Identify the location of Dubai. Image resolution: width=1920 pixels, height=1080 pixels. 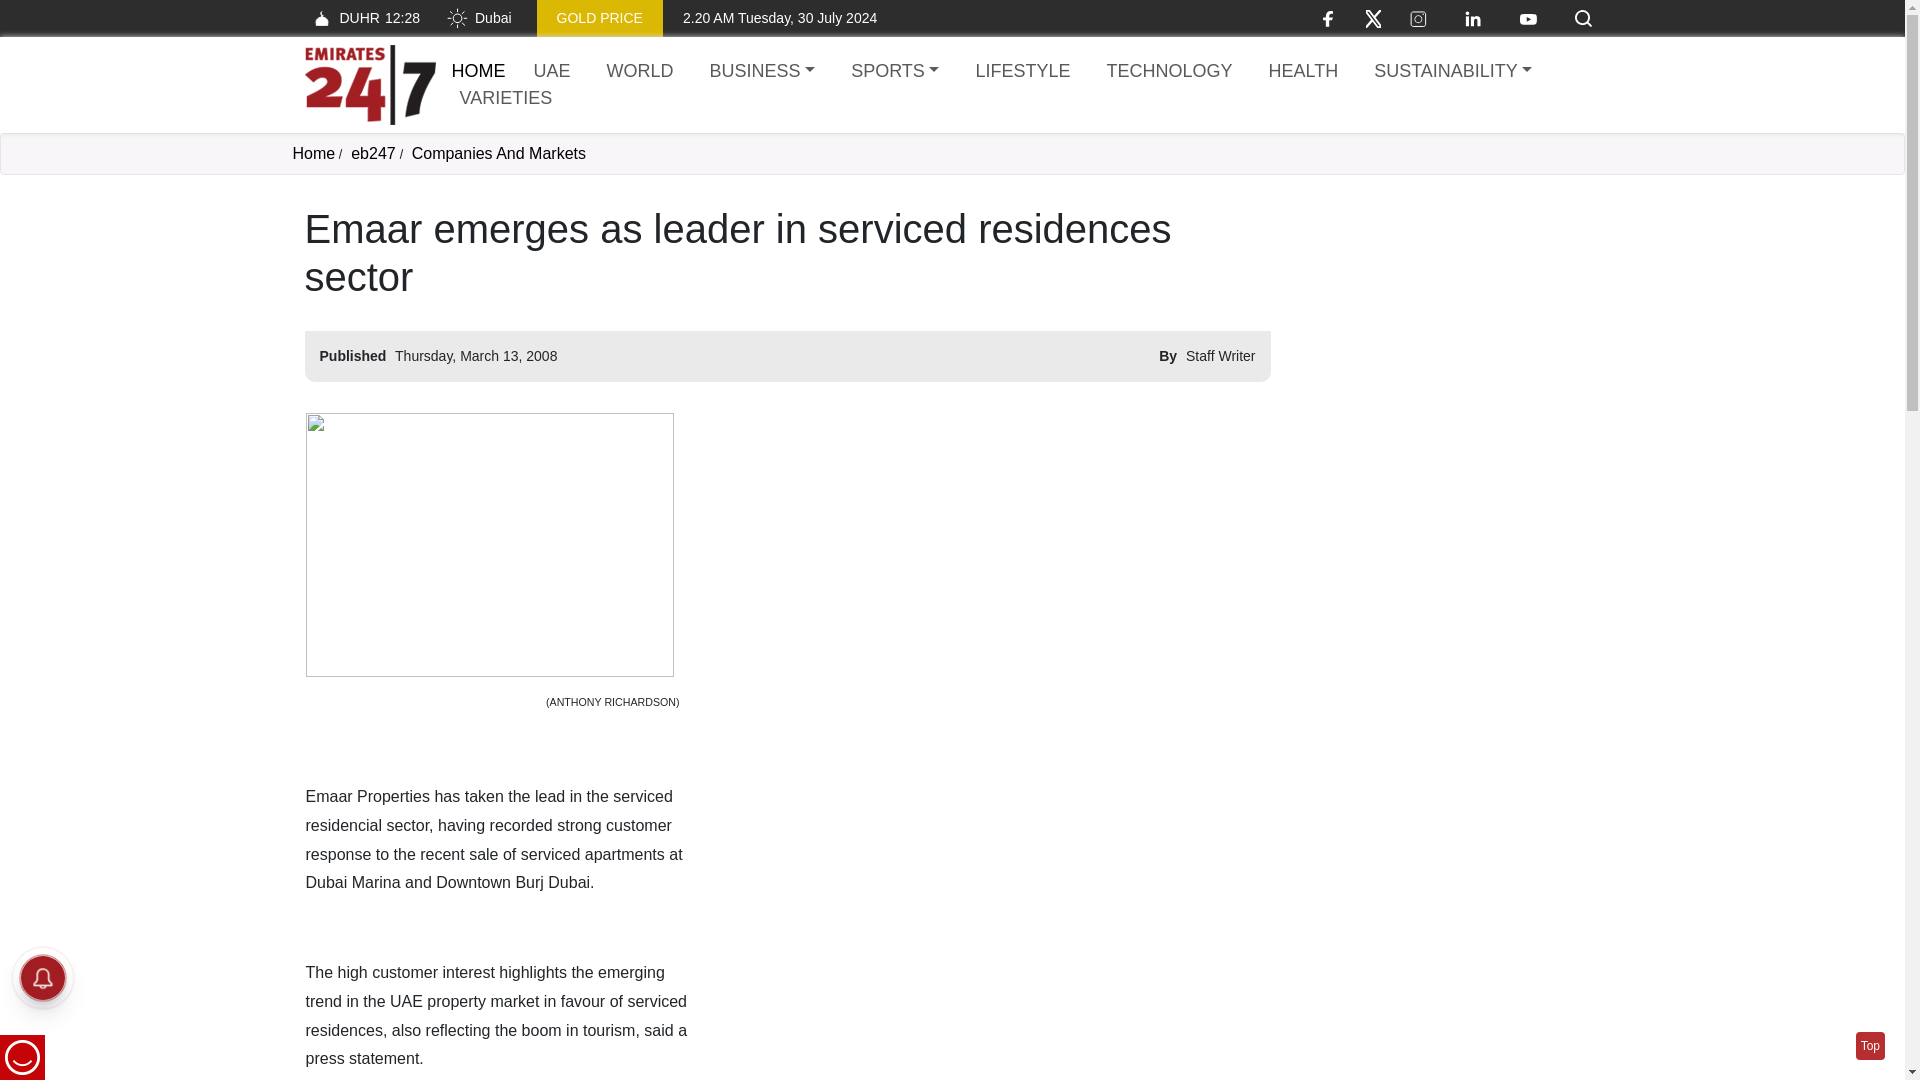
(762, 72).